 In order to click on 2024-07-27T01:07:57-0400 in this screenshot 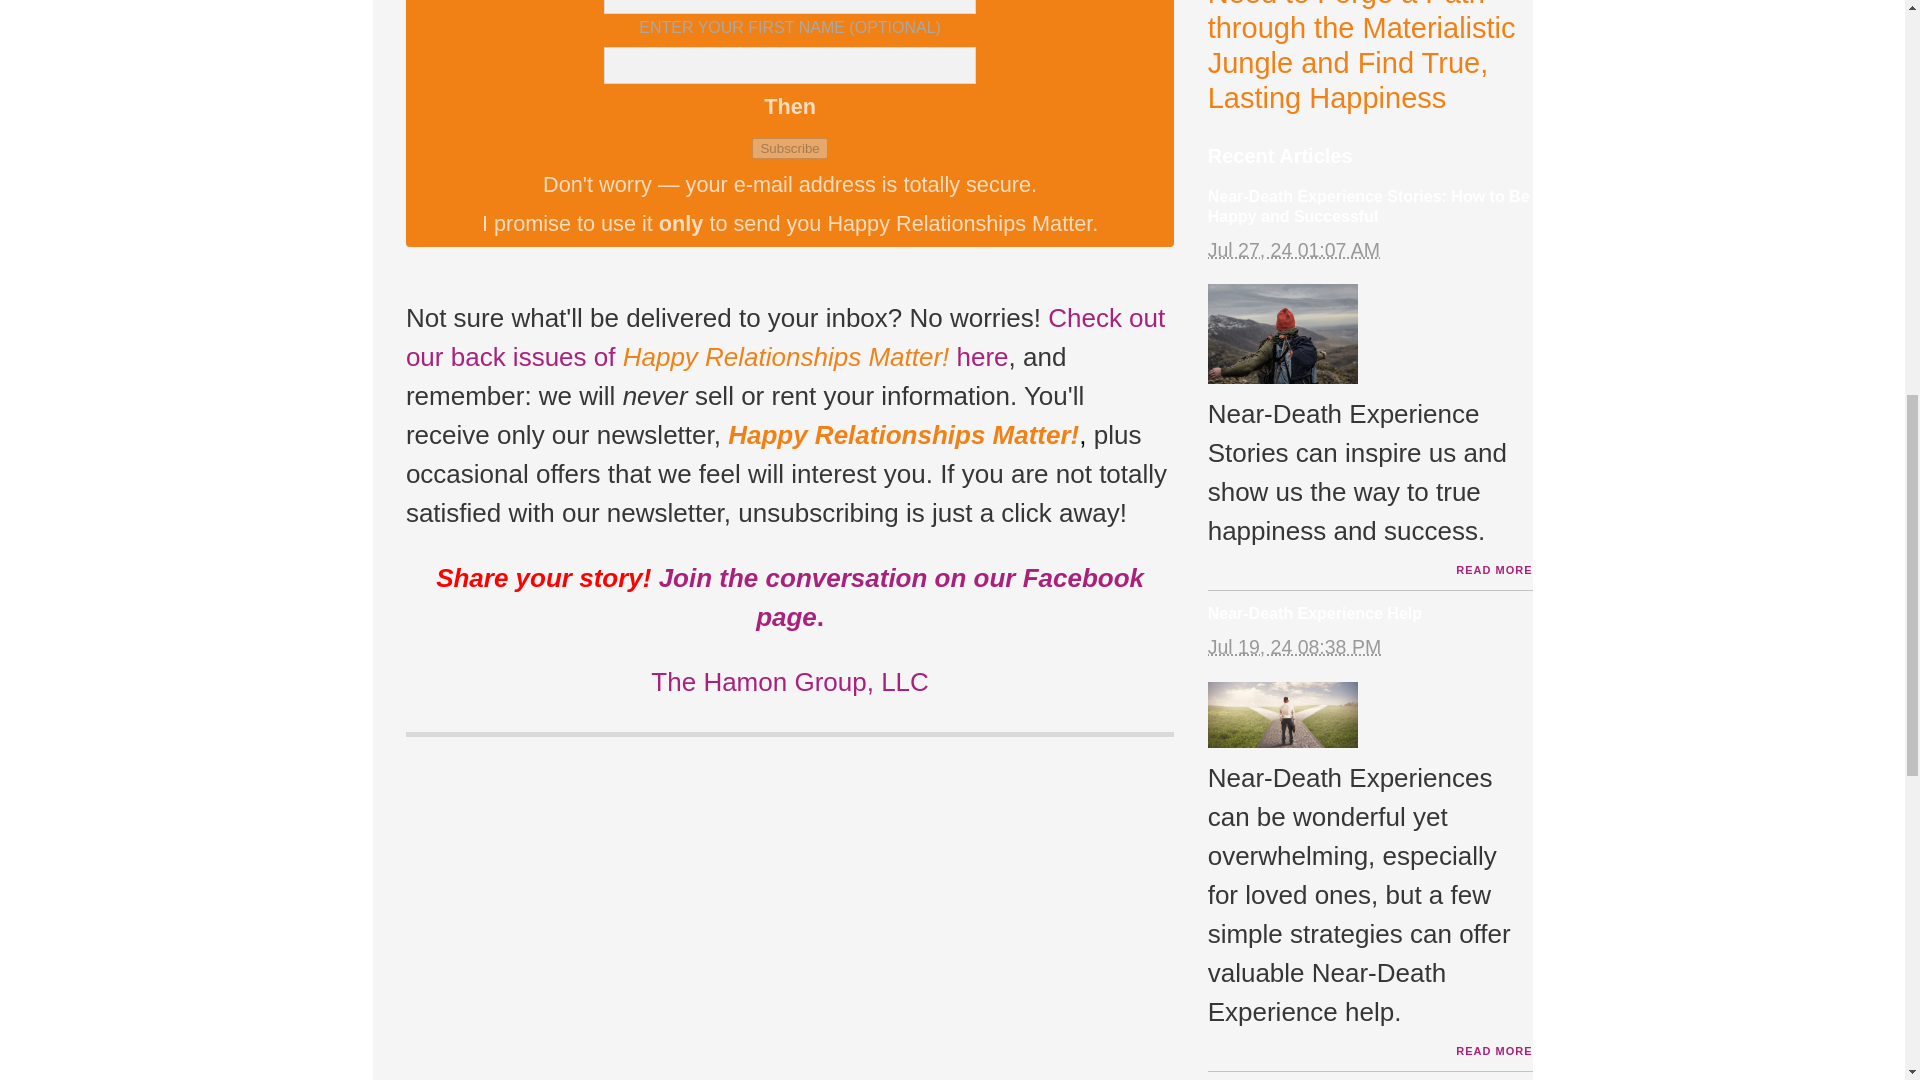, I will do `click(1294, 250)`.